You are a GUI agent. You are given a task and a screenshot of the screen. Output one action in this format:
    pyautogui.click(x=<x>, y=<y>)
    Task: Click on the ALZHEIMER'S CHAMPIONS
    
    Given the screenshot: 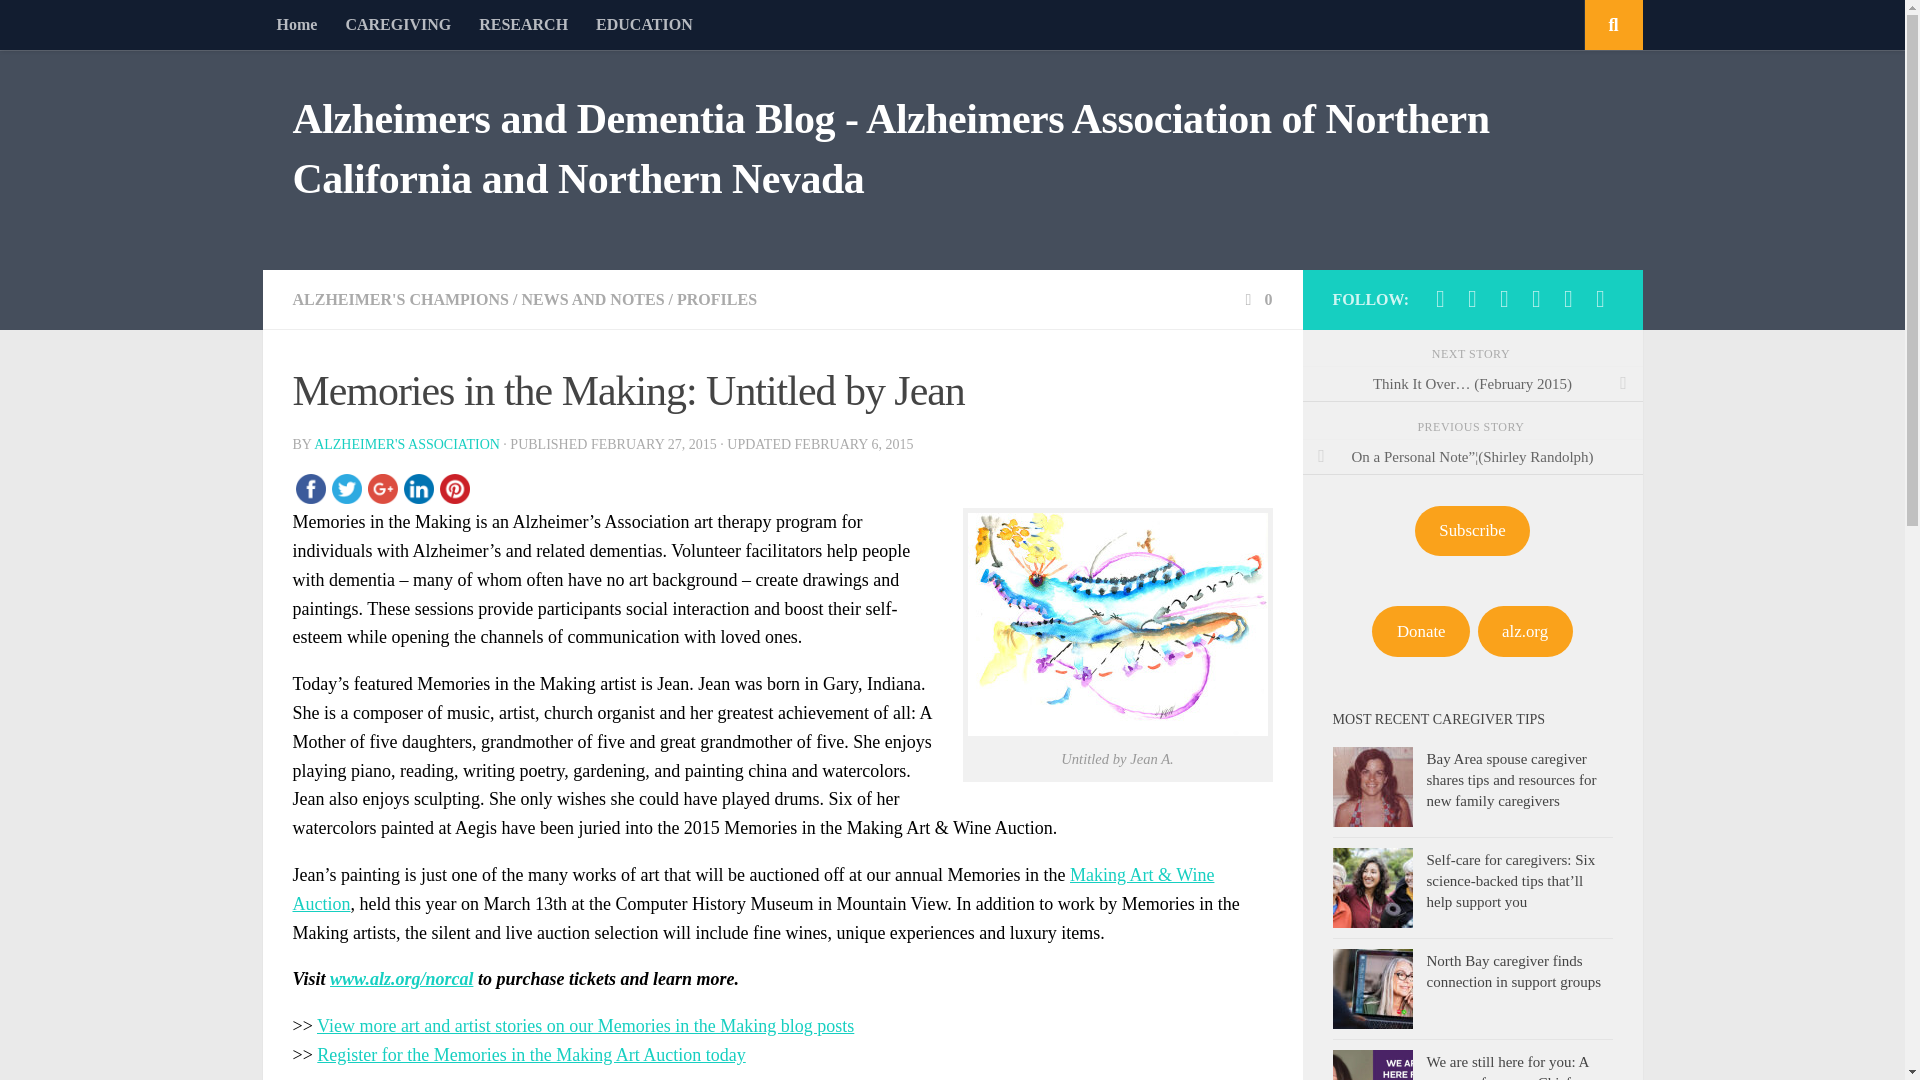 What is the action you would take?
    pyautogui.click(x=400, y=298)
    